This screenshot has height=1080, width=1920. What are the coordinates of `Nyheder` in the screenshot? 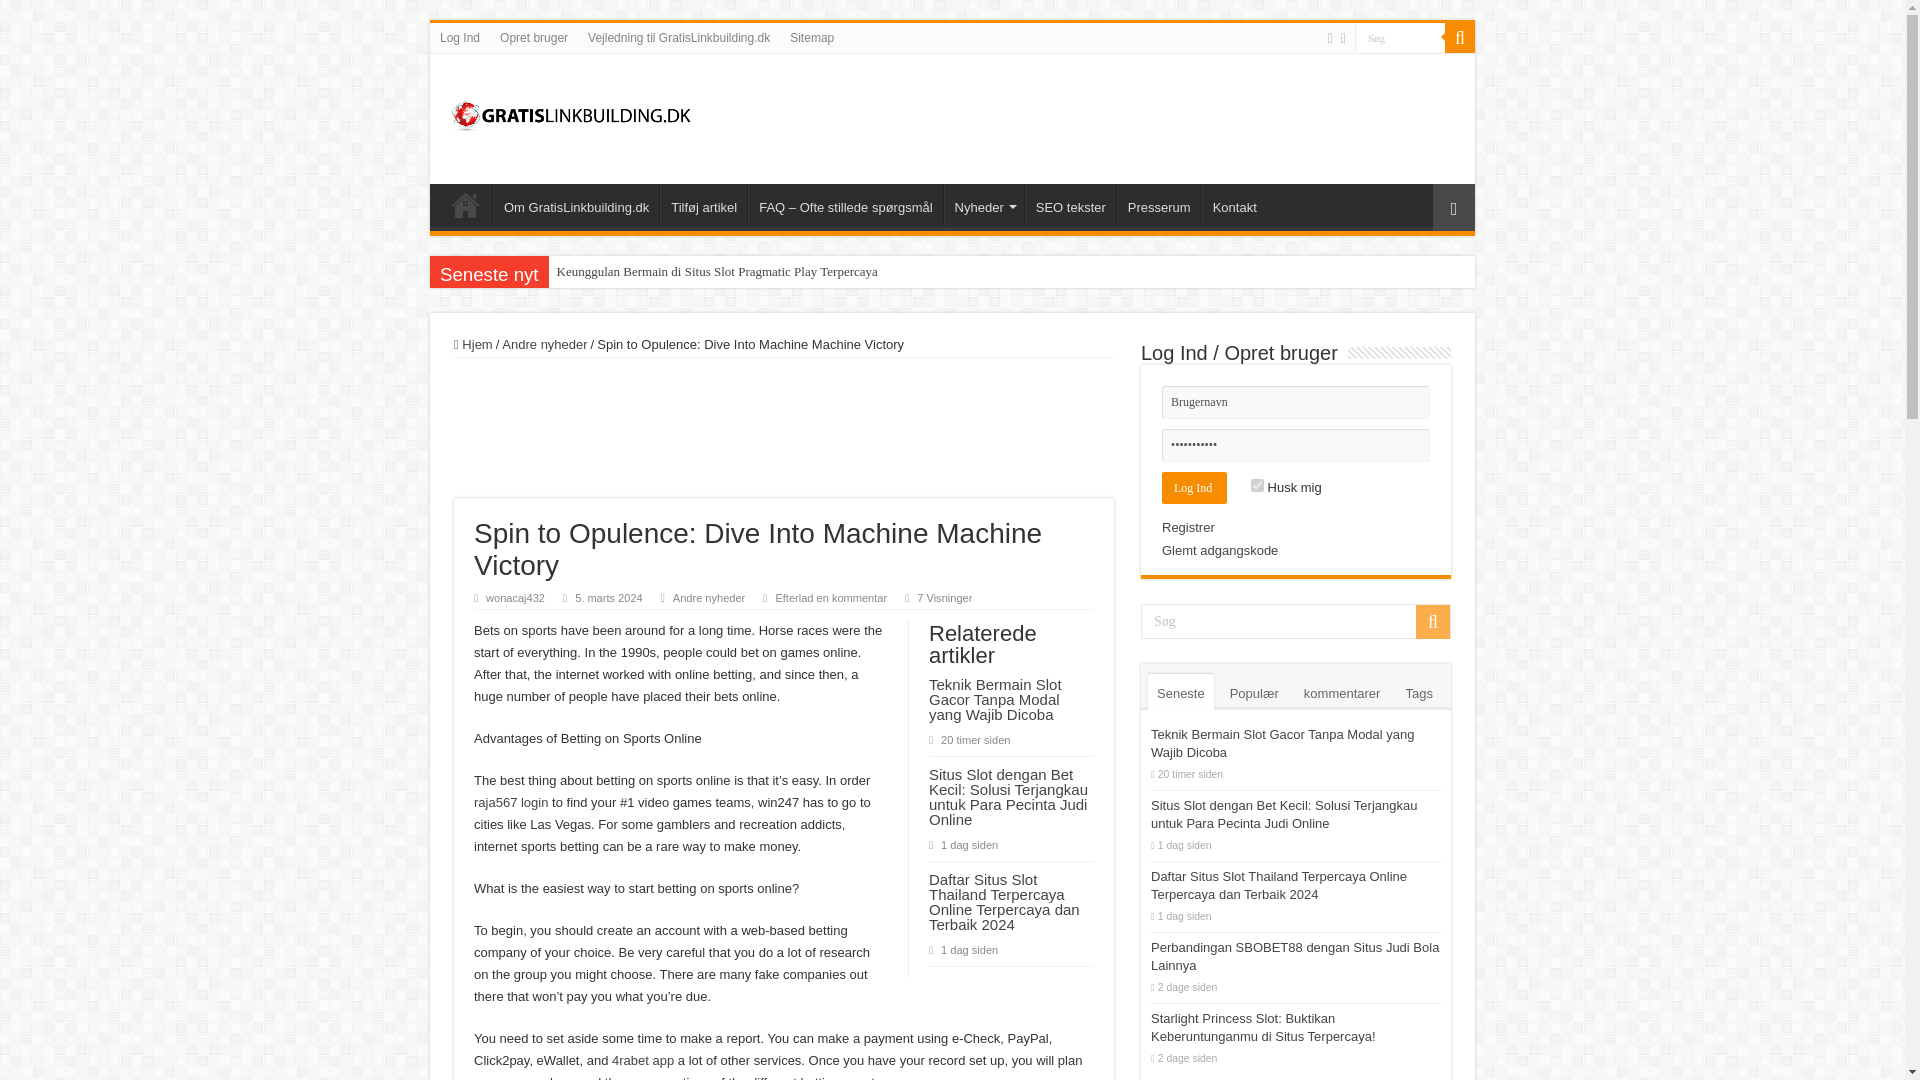 It's located at (984, 204).